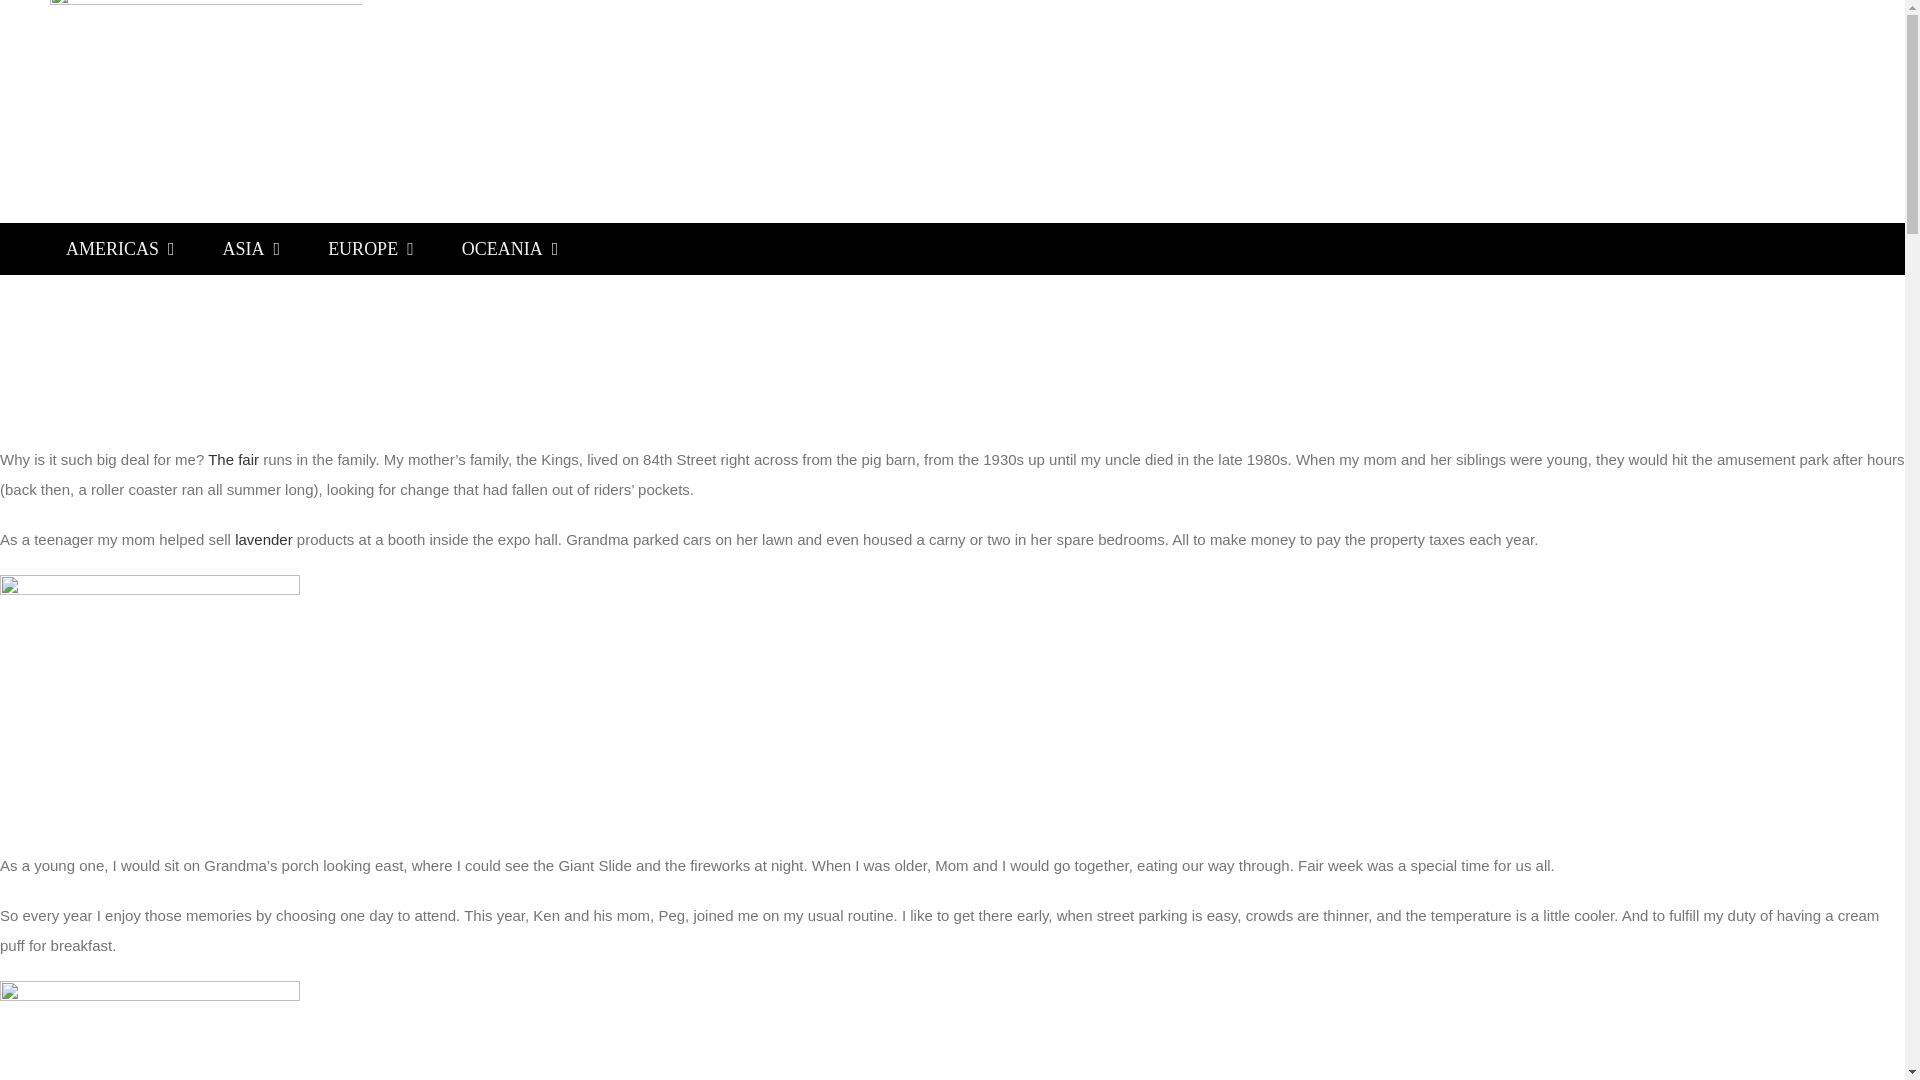  What do you see at coordinates (862, 90) in the screenshot?
I see `Milwaukee` at bounding box center [862, 90].